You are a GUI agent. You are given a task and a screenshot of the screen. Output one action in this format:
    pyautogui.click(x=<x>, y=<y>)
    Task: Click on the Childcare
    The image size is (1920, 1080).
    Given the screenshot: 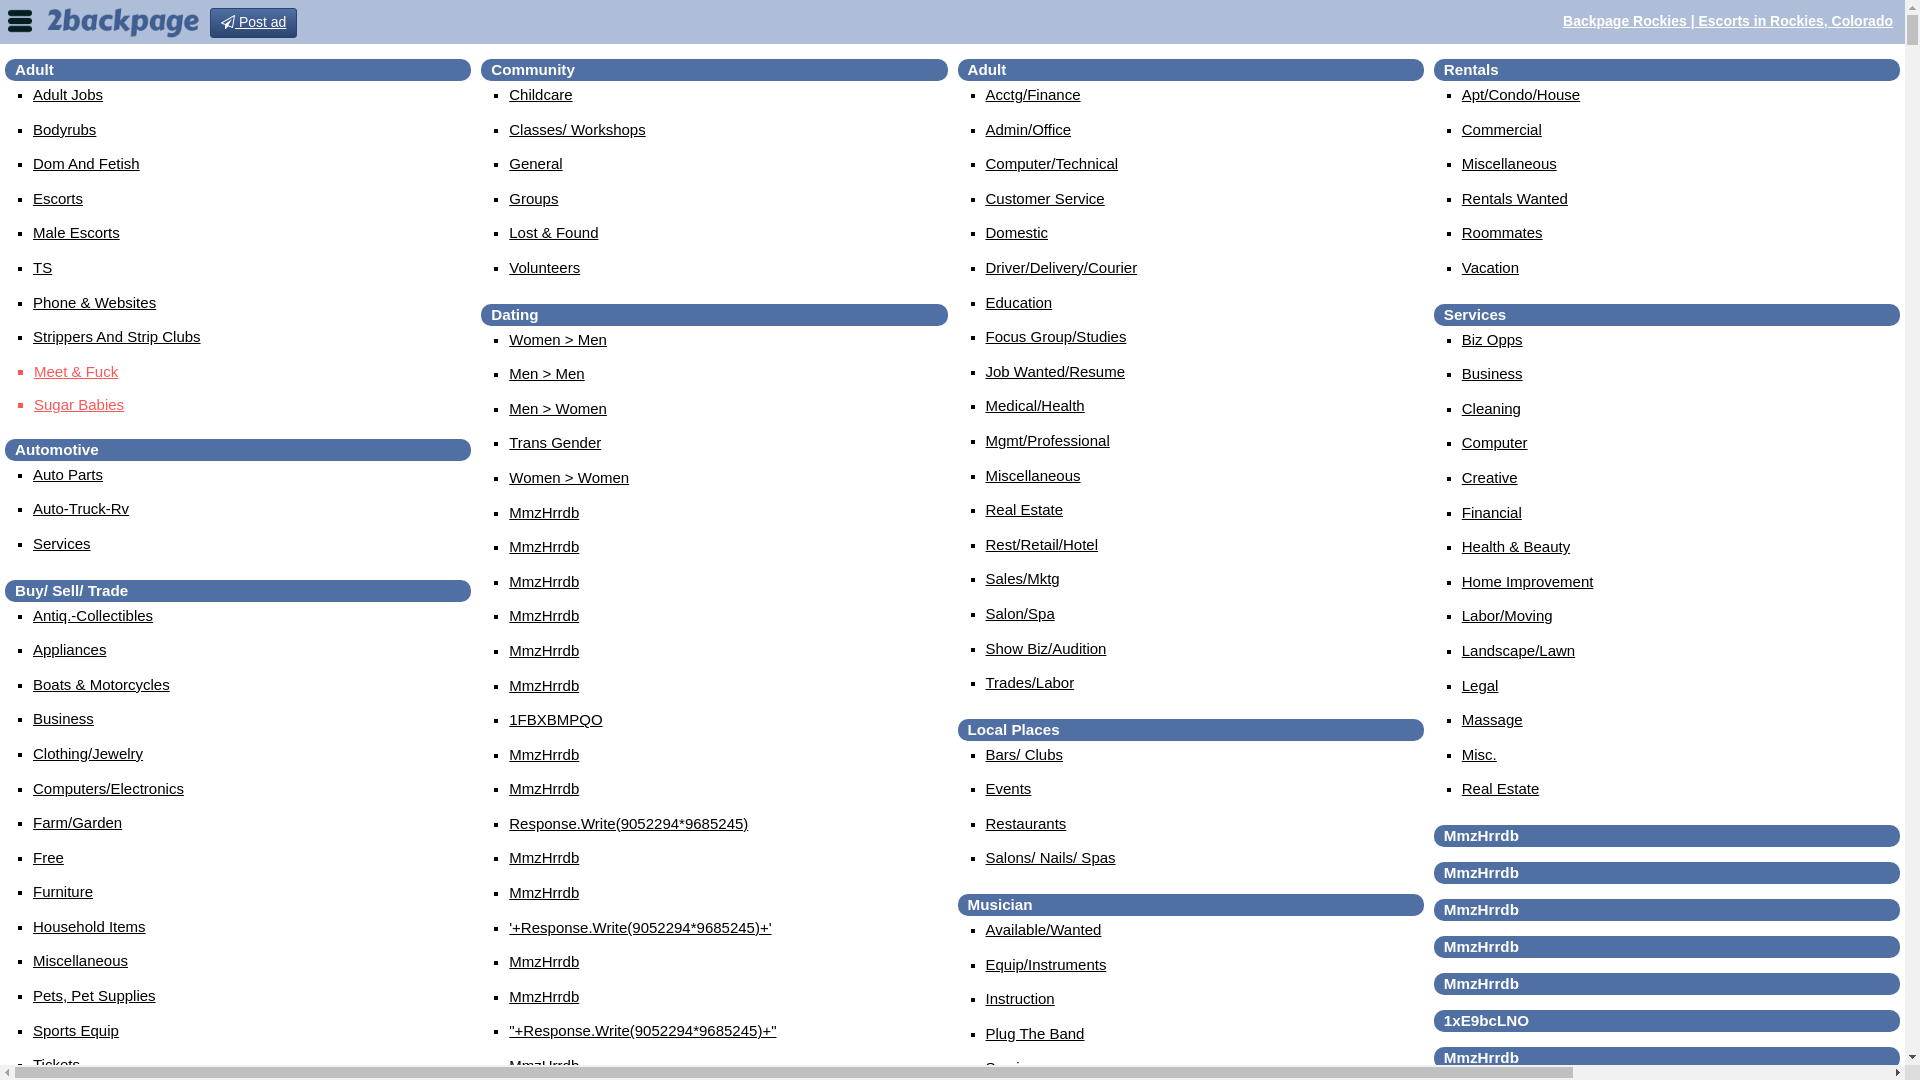 What is the action you would take?
    pyautogui.click(x=540, y=94)
    